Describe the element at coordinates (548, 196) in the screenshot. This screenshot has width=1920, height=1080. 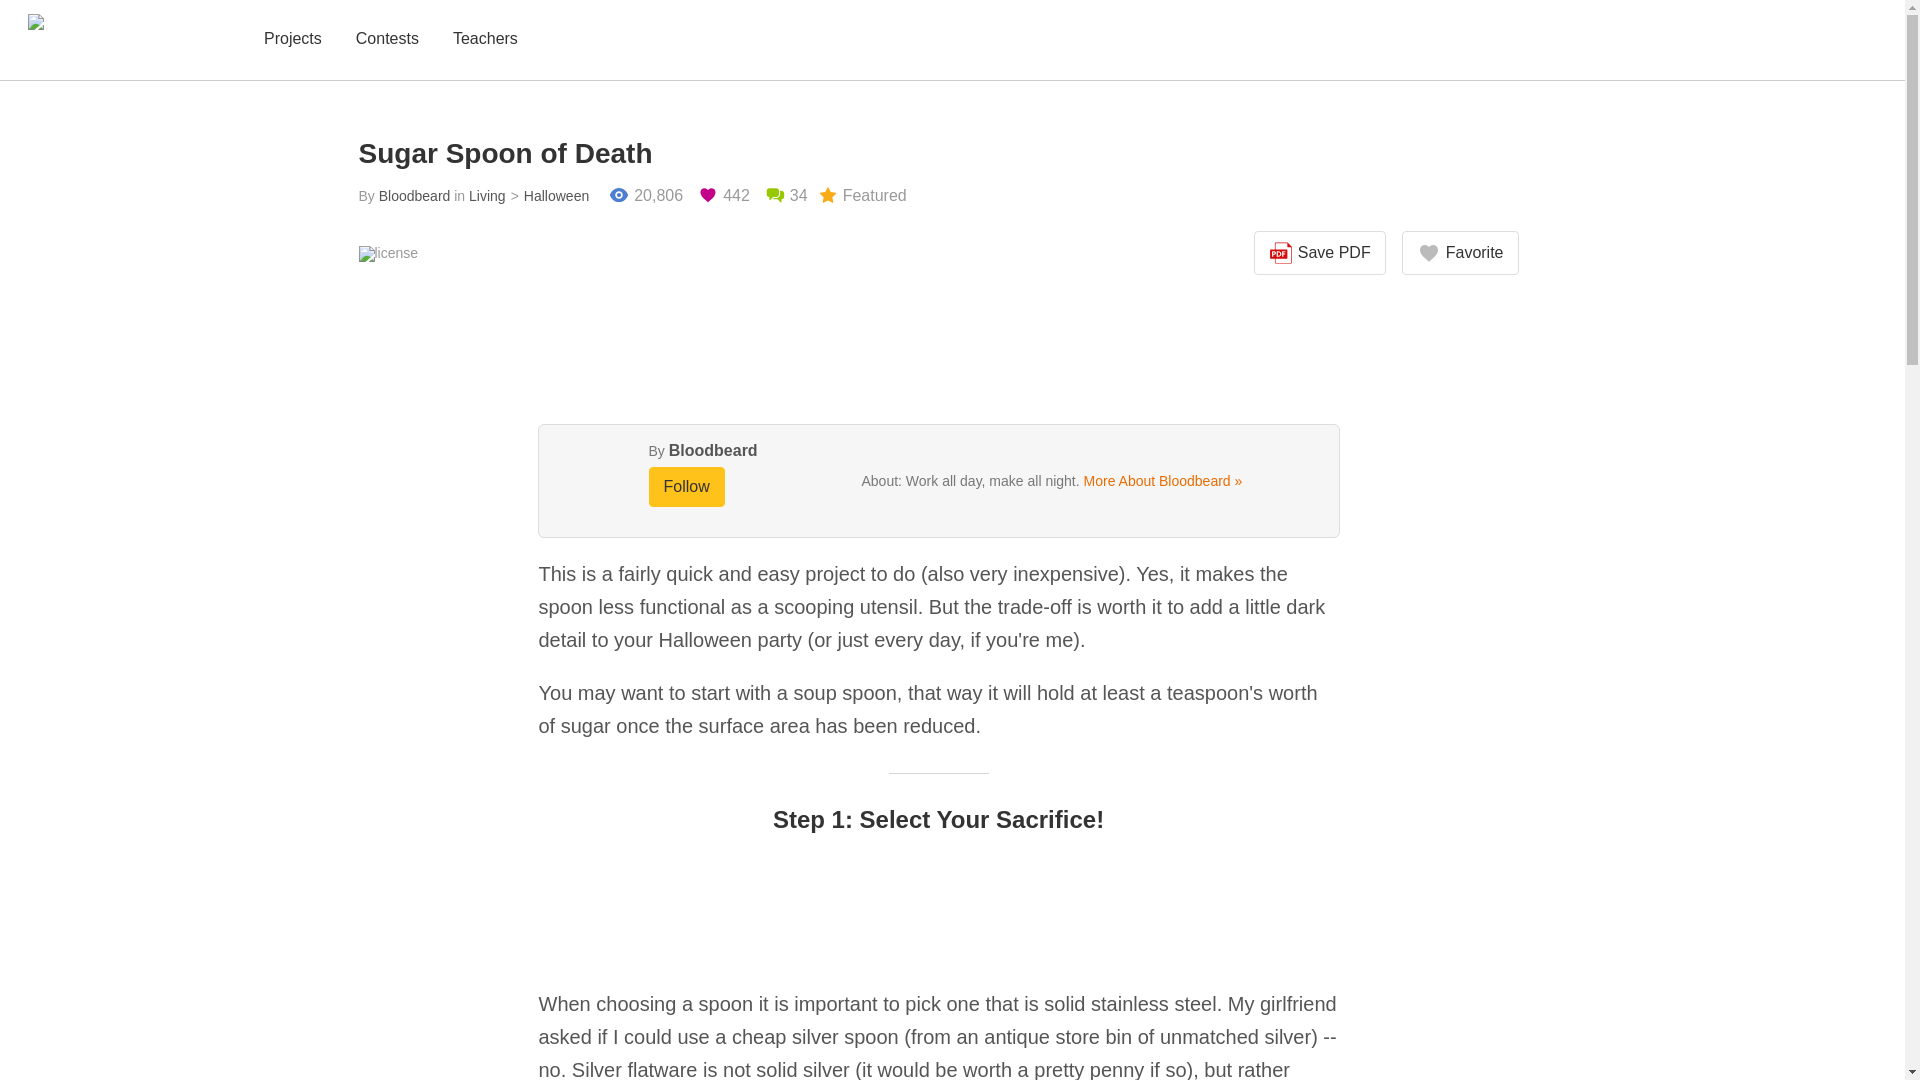
I see `Halloween` at that location.